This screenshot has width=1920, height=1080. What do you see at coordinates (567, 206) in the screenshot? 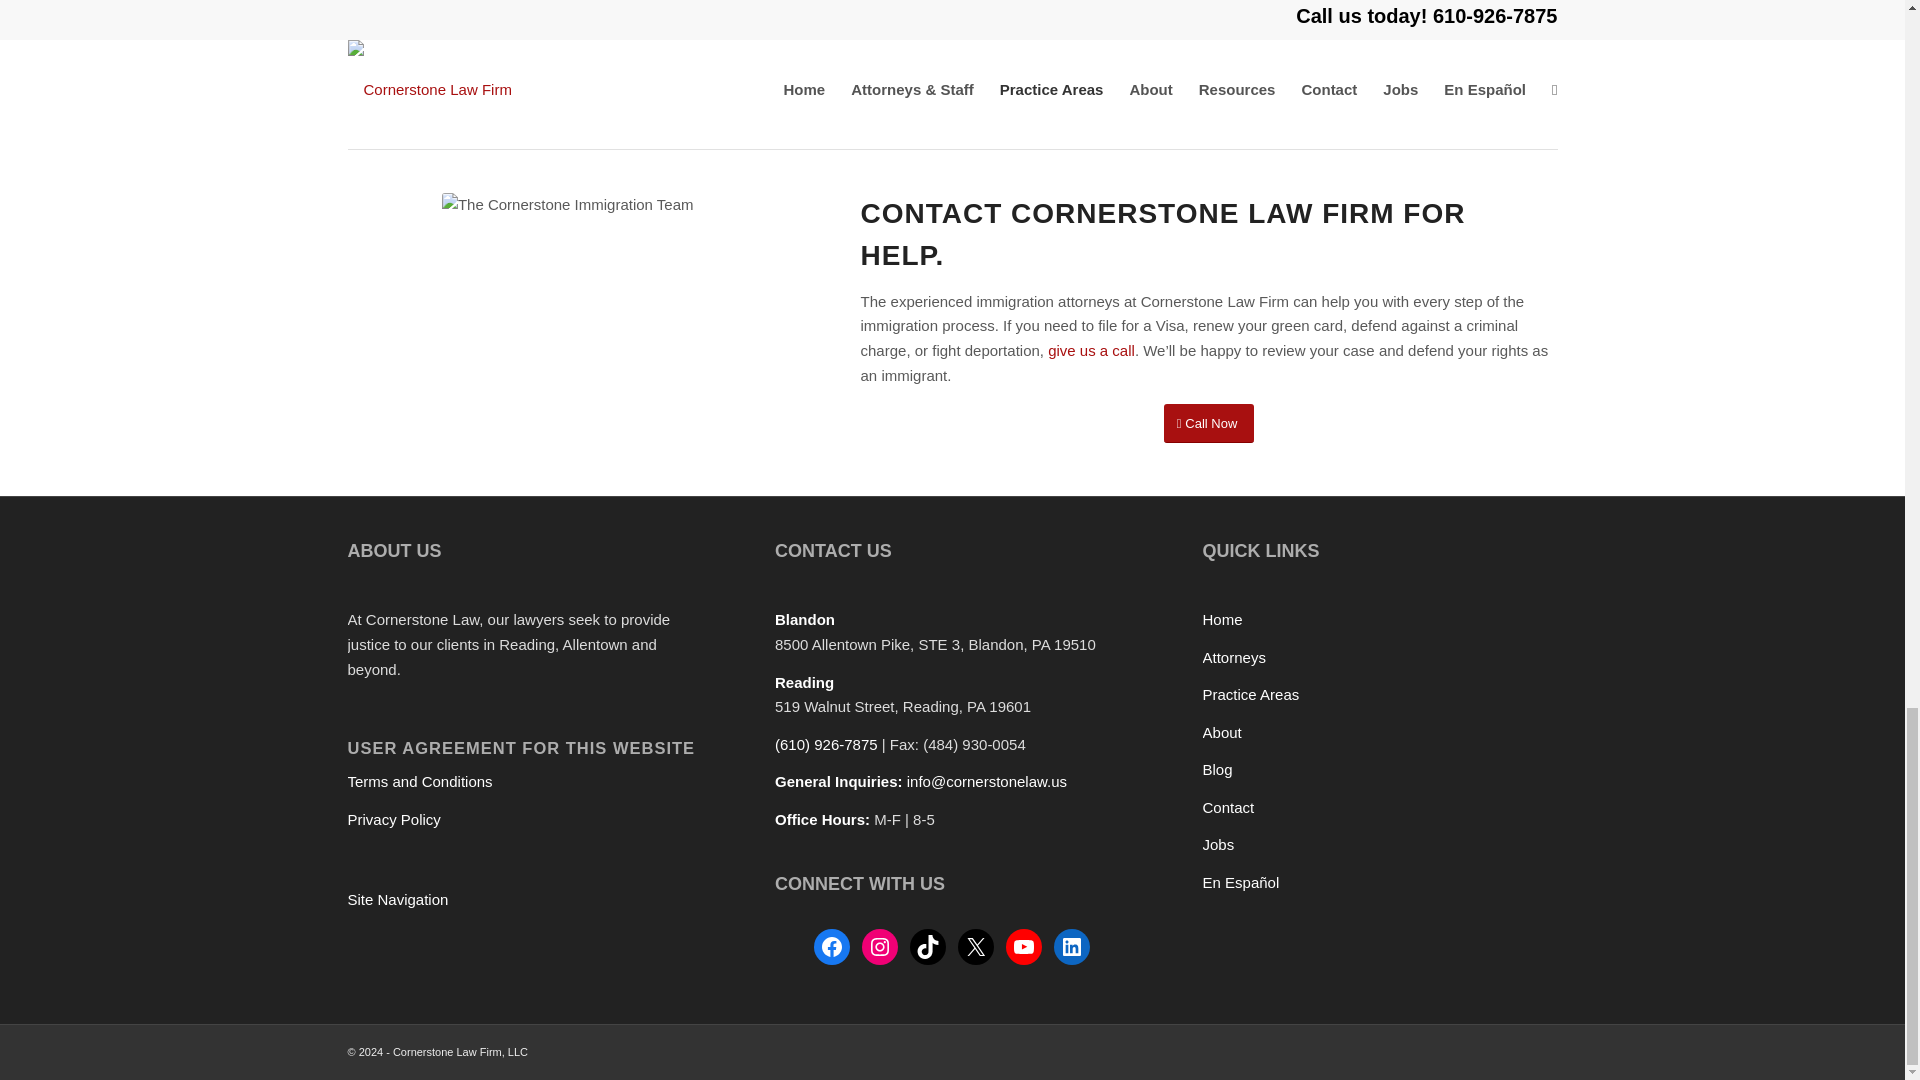
I see `Immigration team` at bounding box center [567, 206].